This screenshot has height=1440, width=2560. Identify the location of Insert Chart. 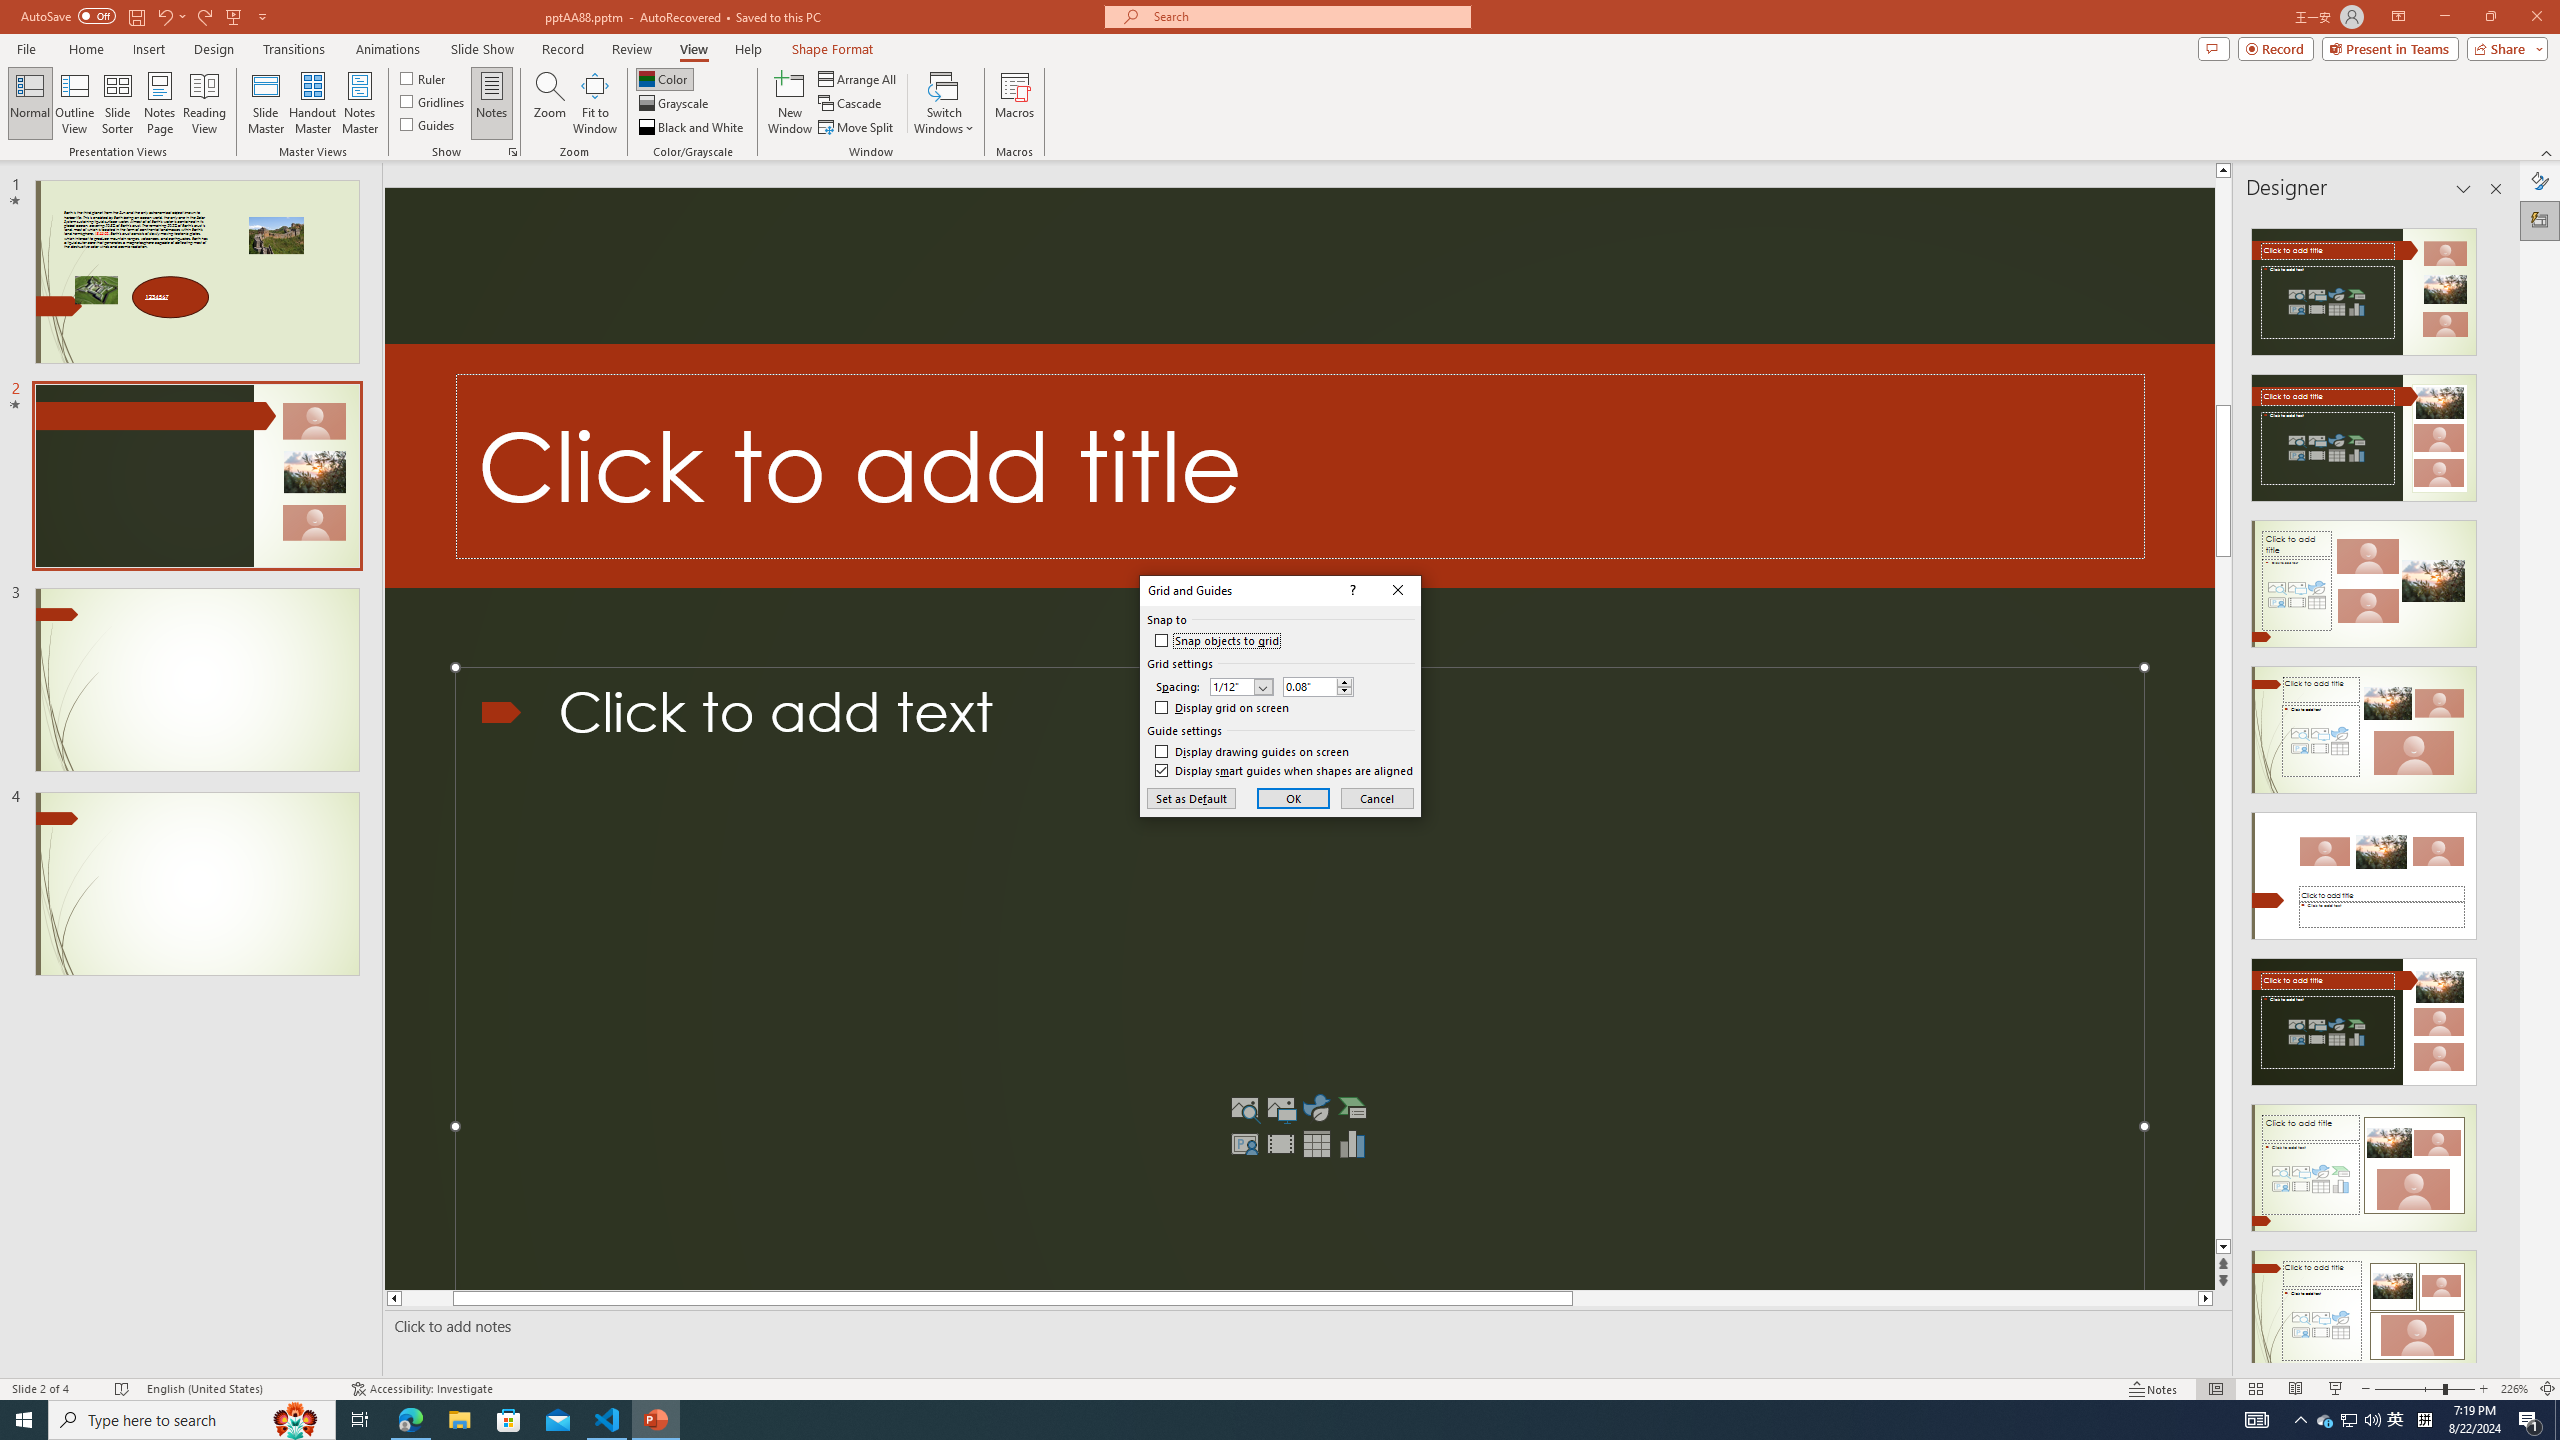
(1352, 1144).